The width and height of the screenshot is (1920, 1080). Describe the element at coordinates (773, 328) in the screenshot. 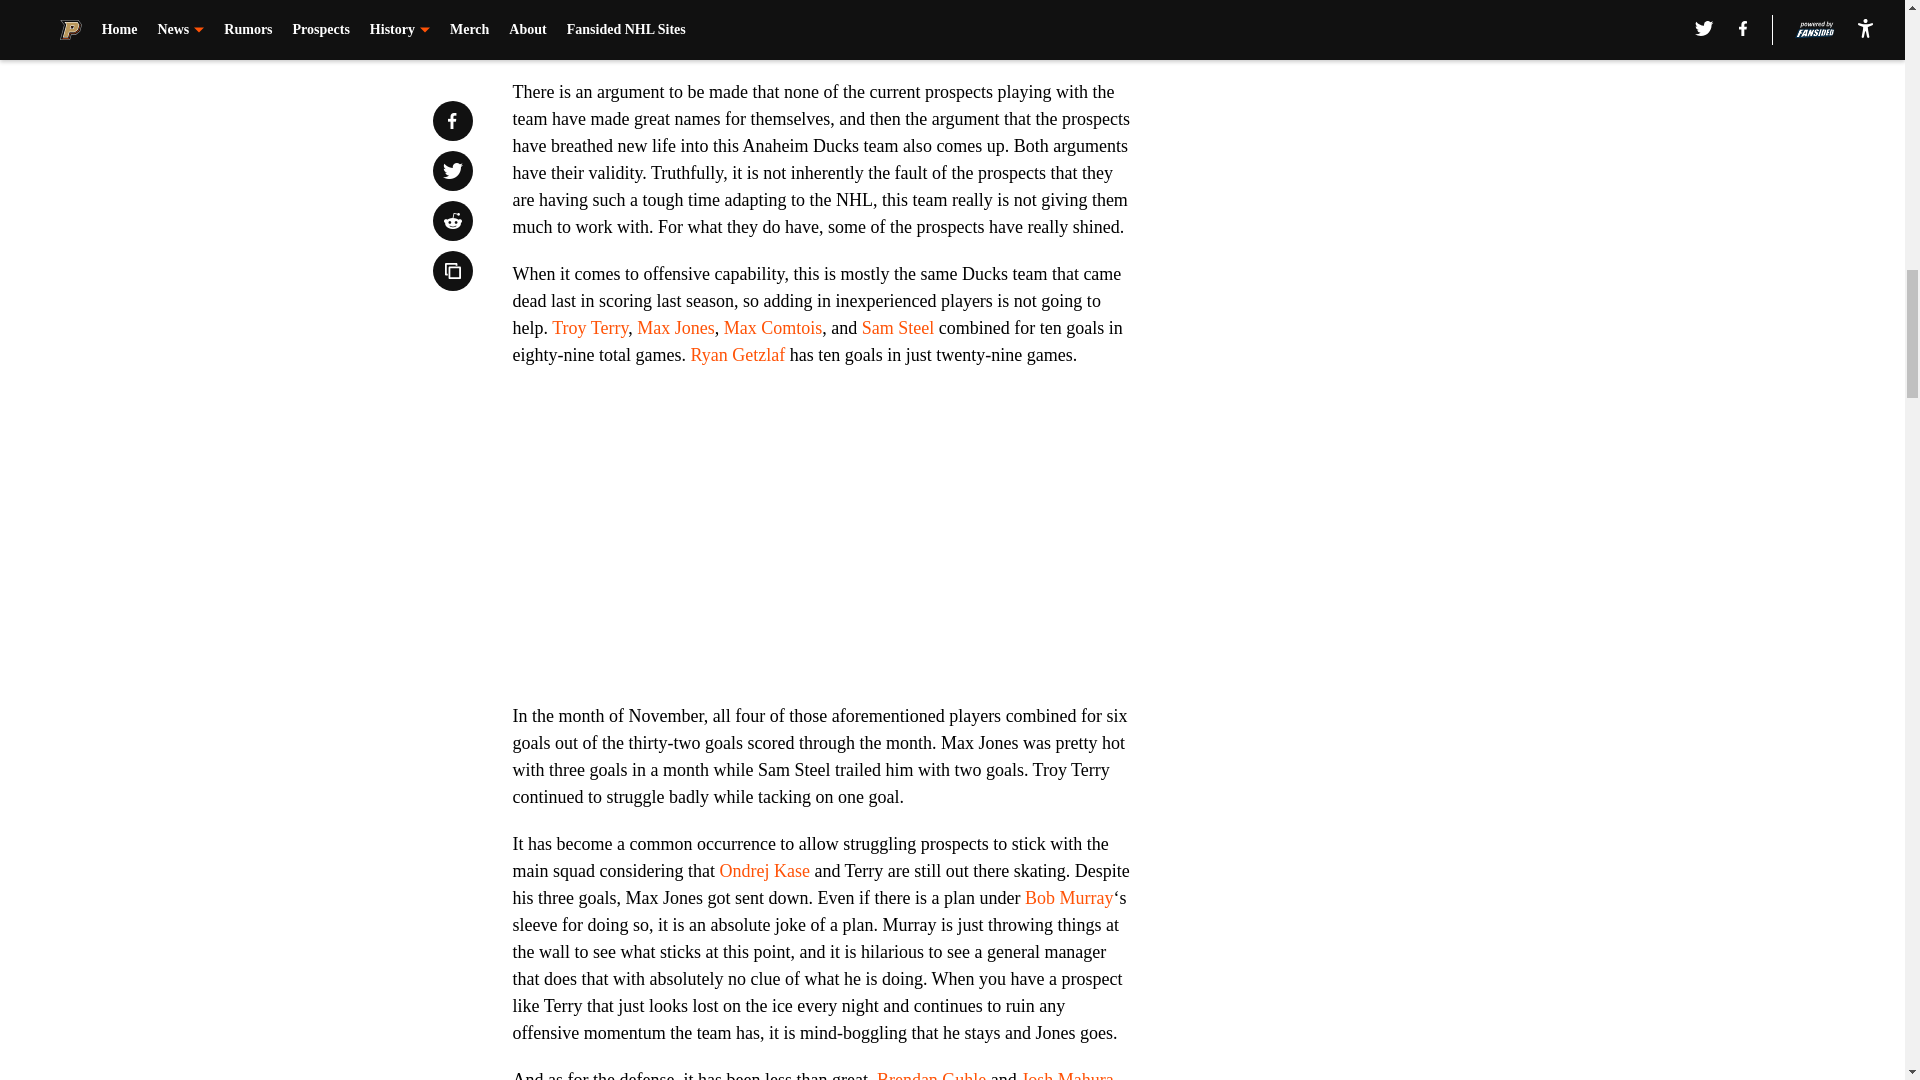

I see `Max Comtois` at that location.